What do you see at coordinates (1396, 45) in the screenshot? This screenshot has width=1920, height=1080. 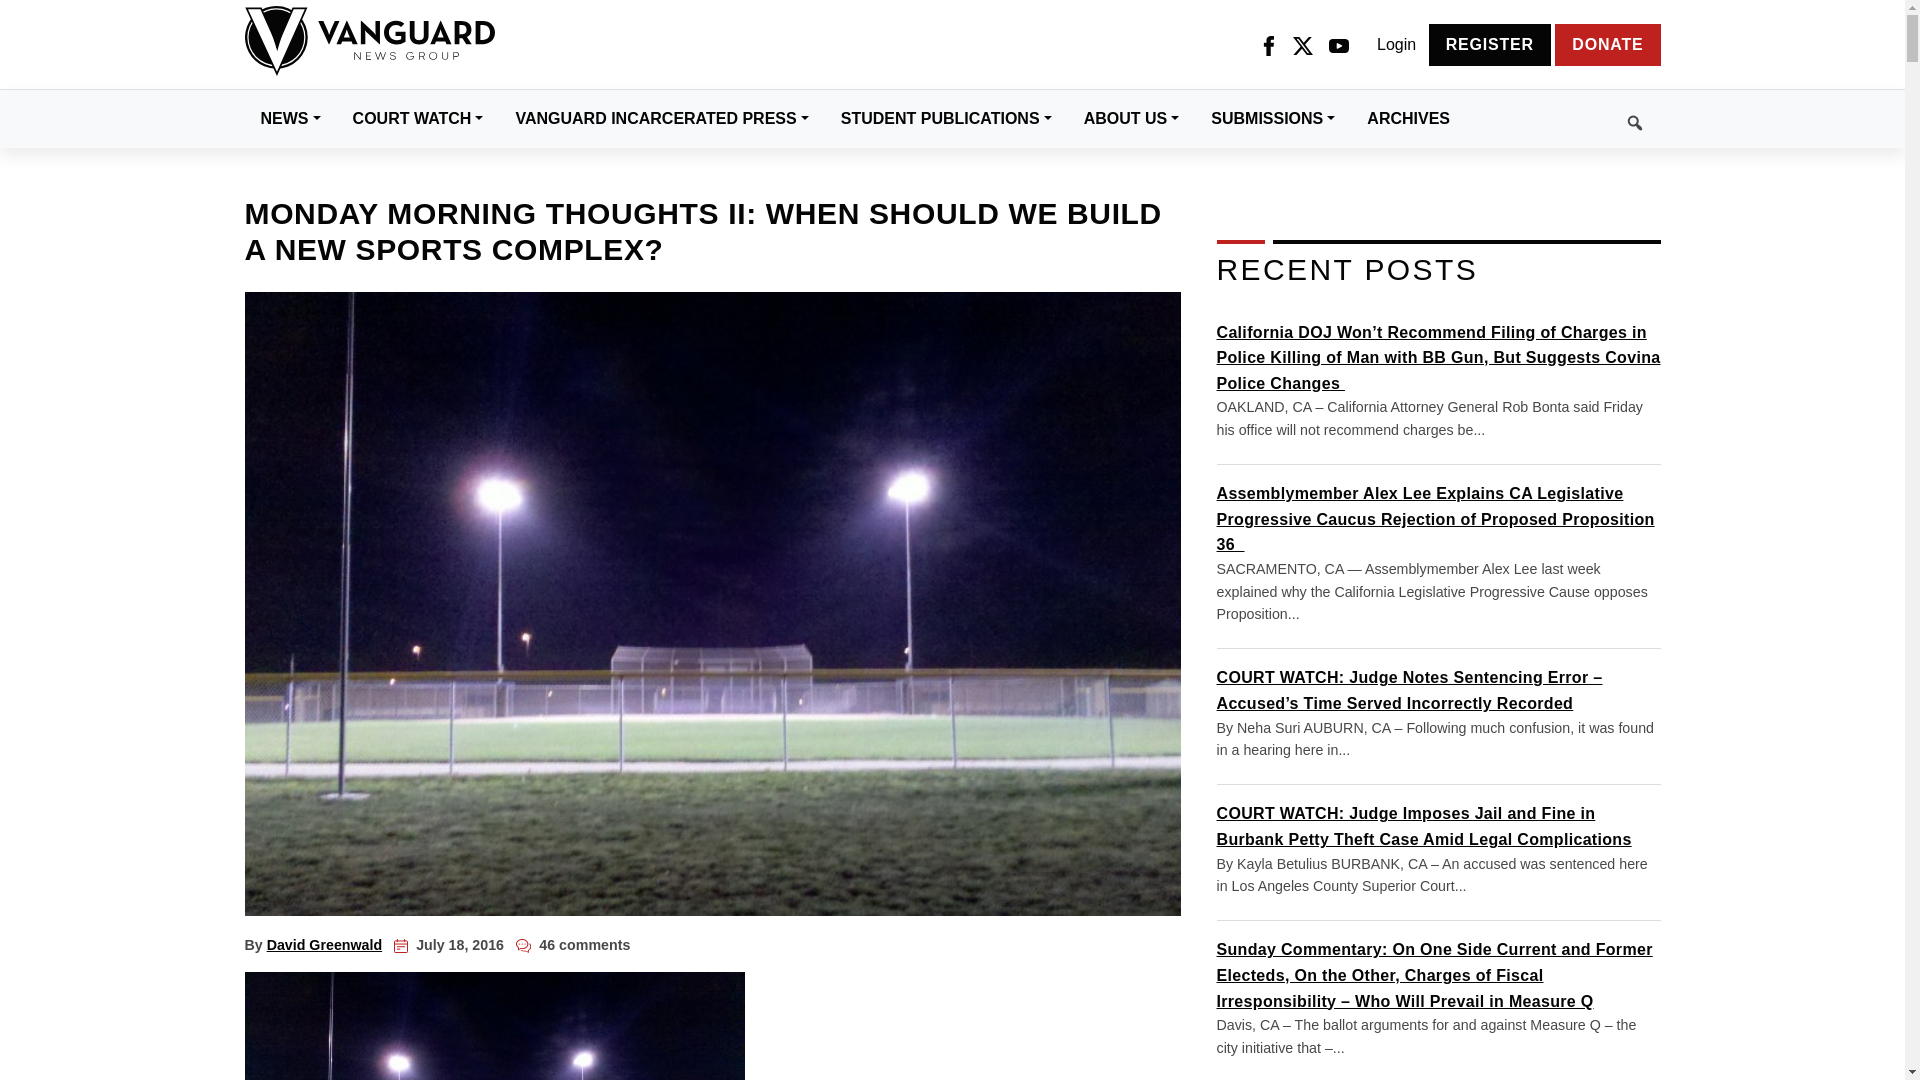 I see `Login` at bounding box center [1396, 45].